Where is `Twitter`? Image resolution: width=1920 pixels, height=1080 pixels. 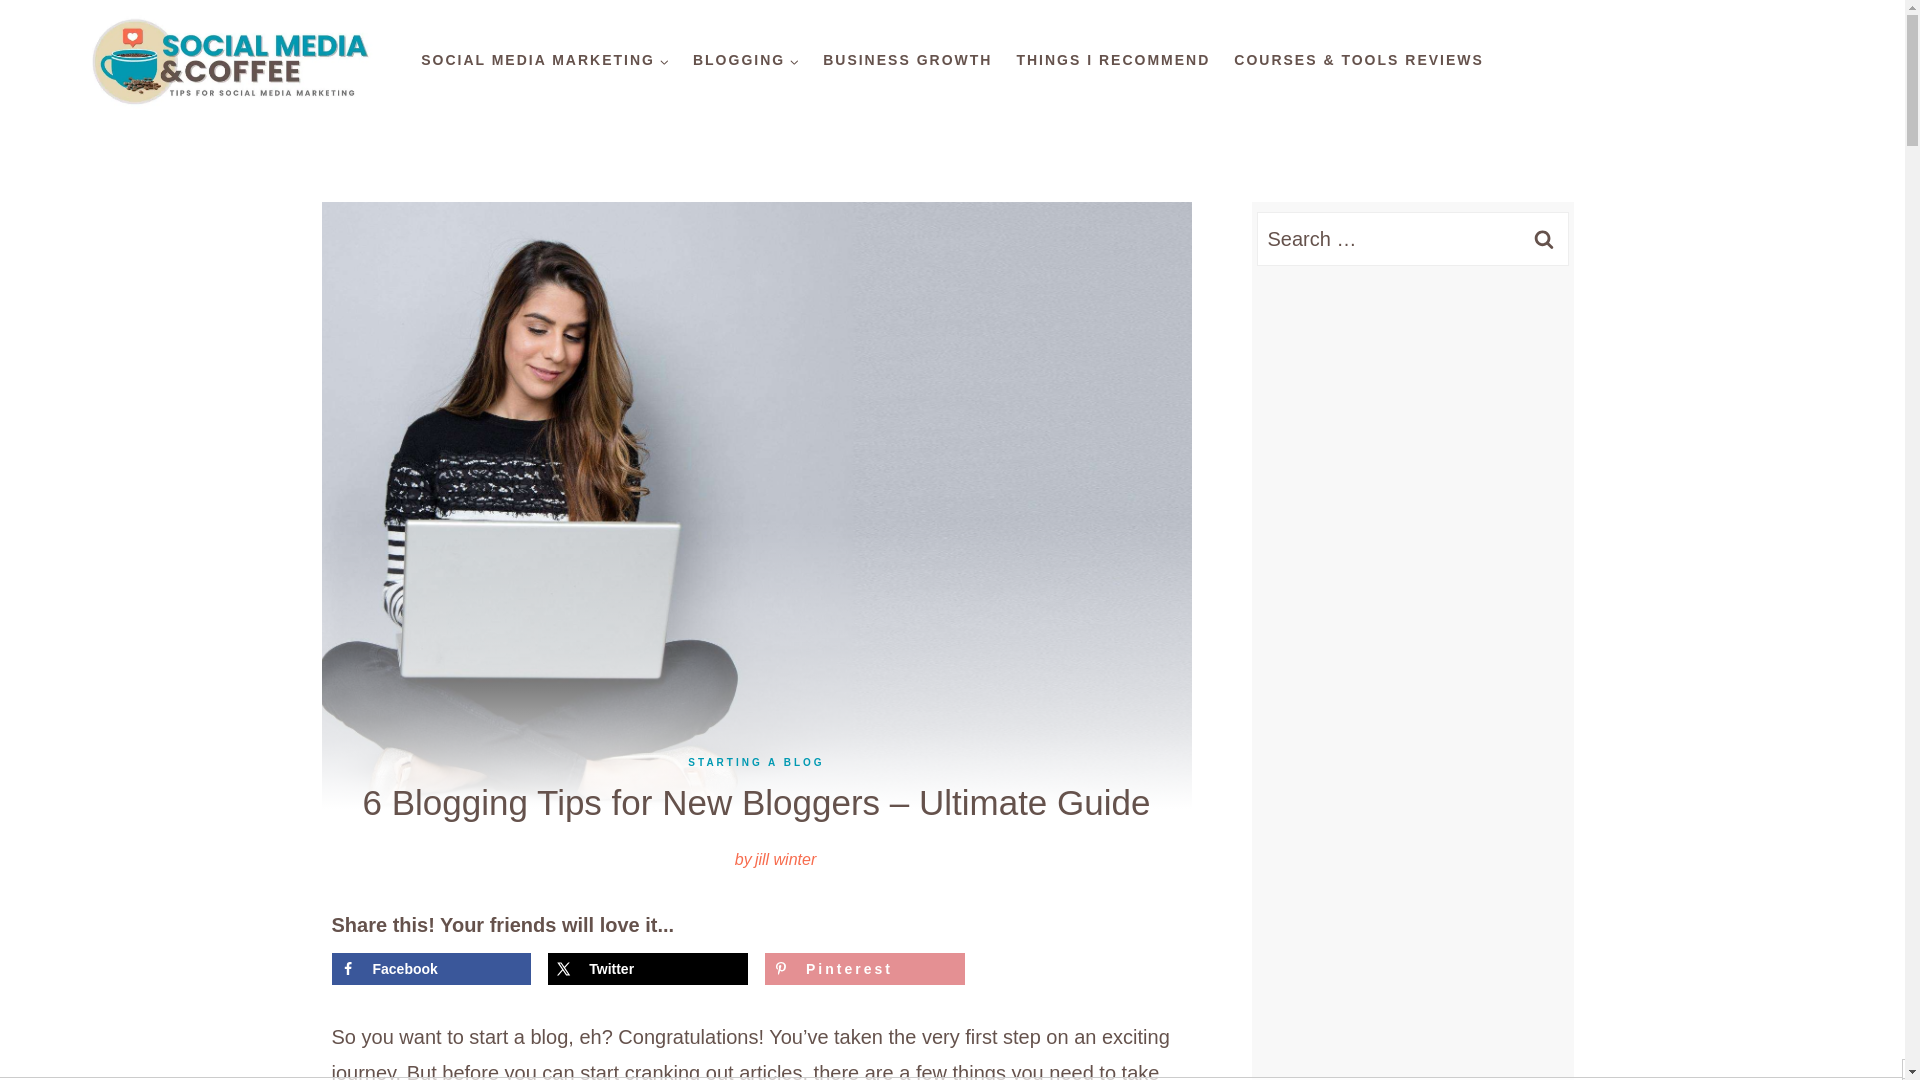 Twitter is located at coordinates (648, 968).